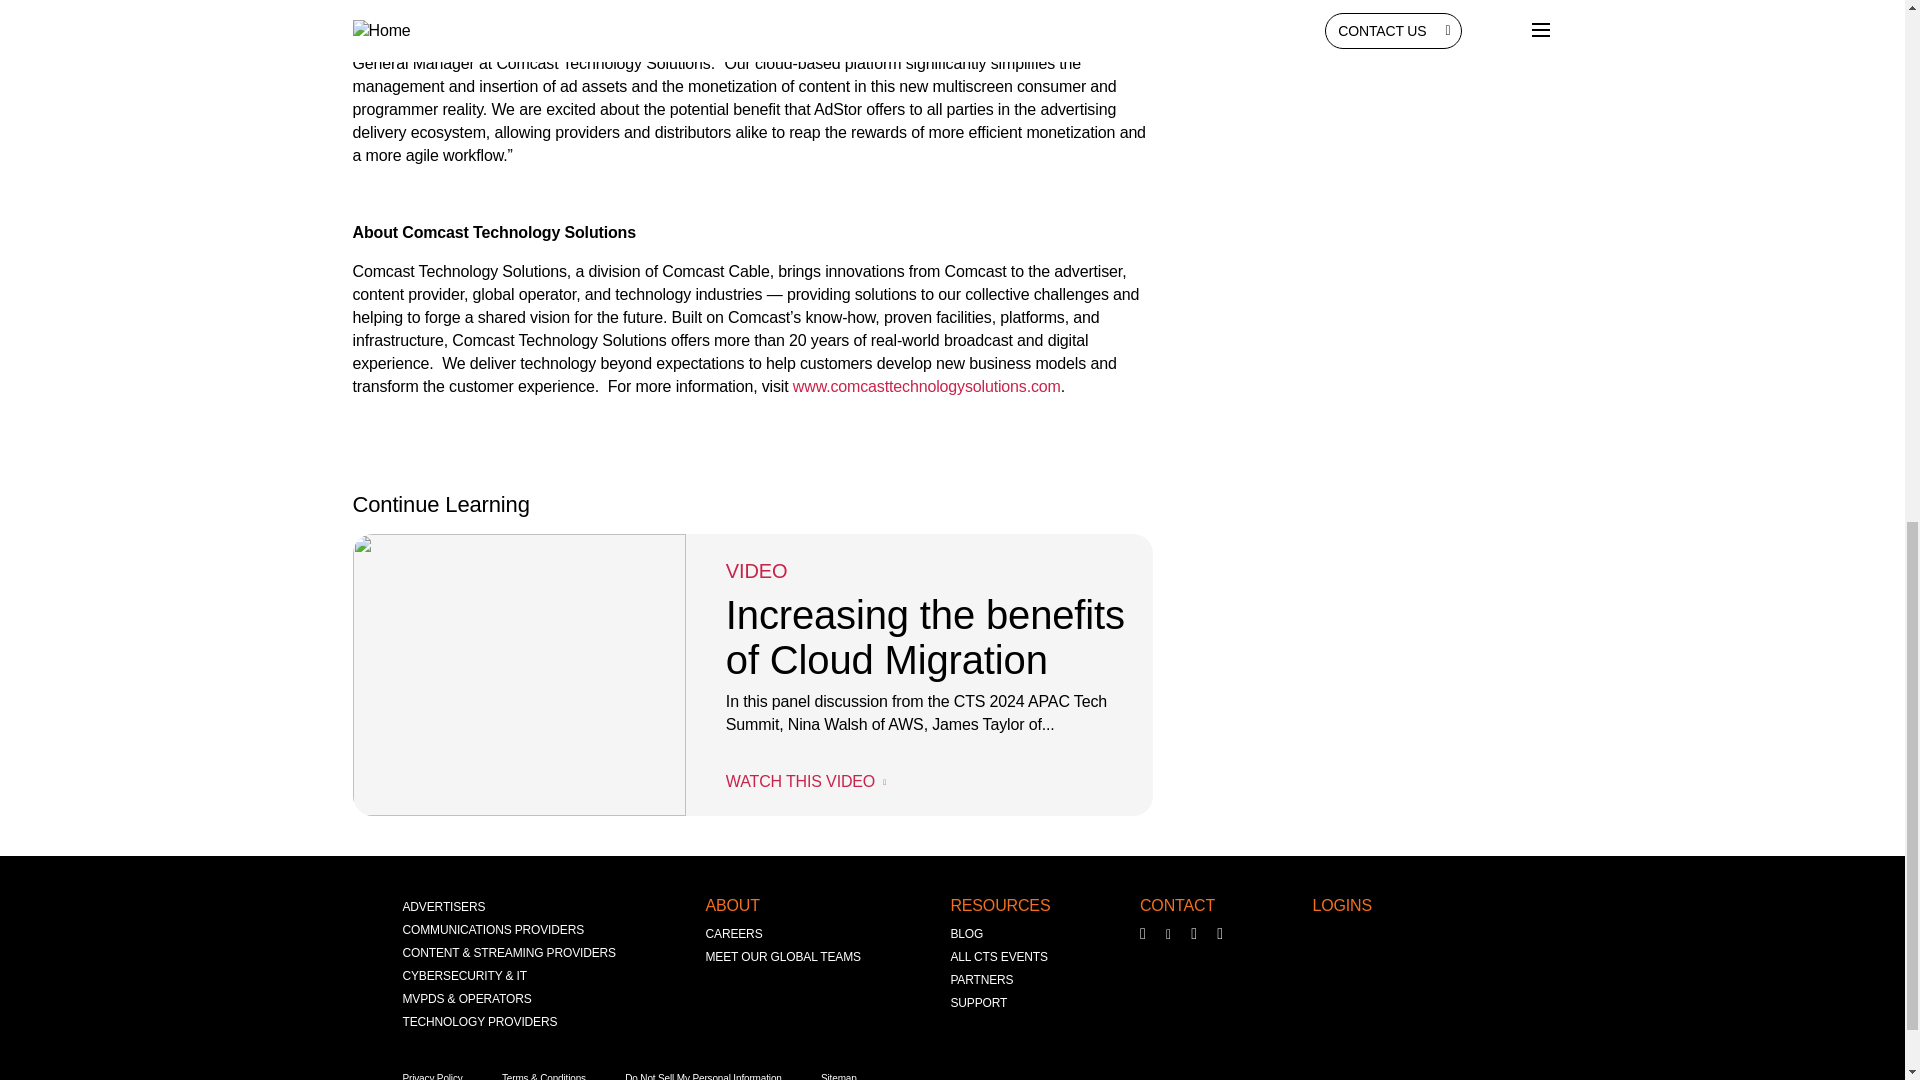 This screenshot has height=1080, width=1920. What do you see at coordinates (805, 781) in the screenshot?
I see `WATCH THIS VIDEO` at bounding box center [805, 781].